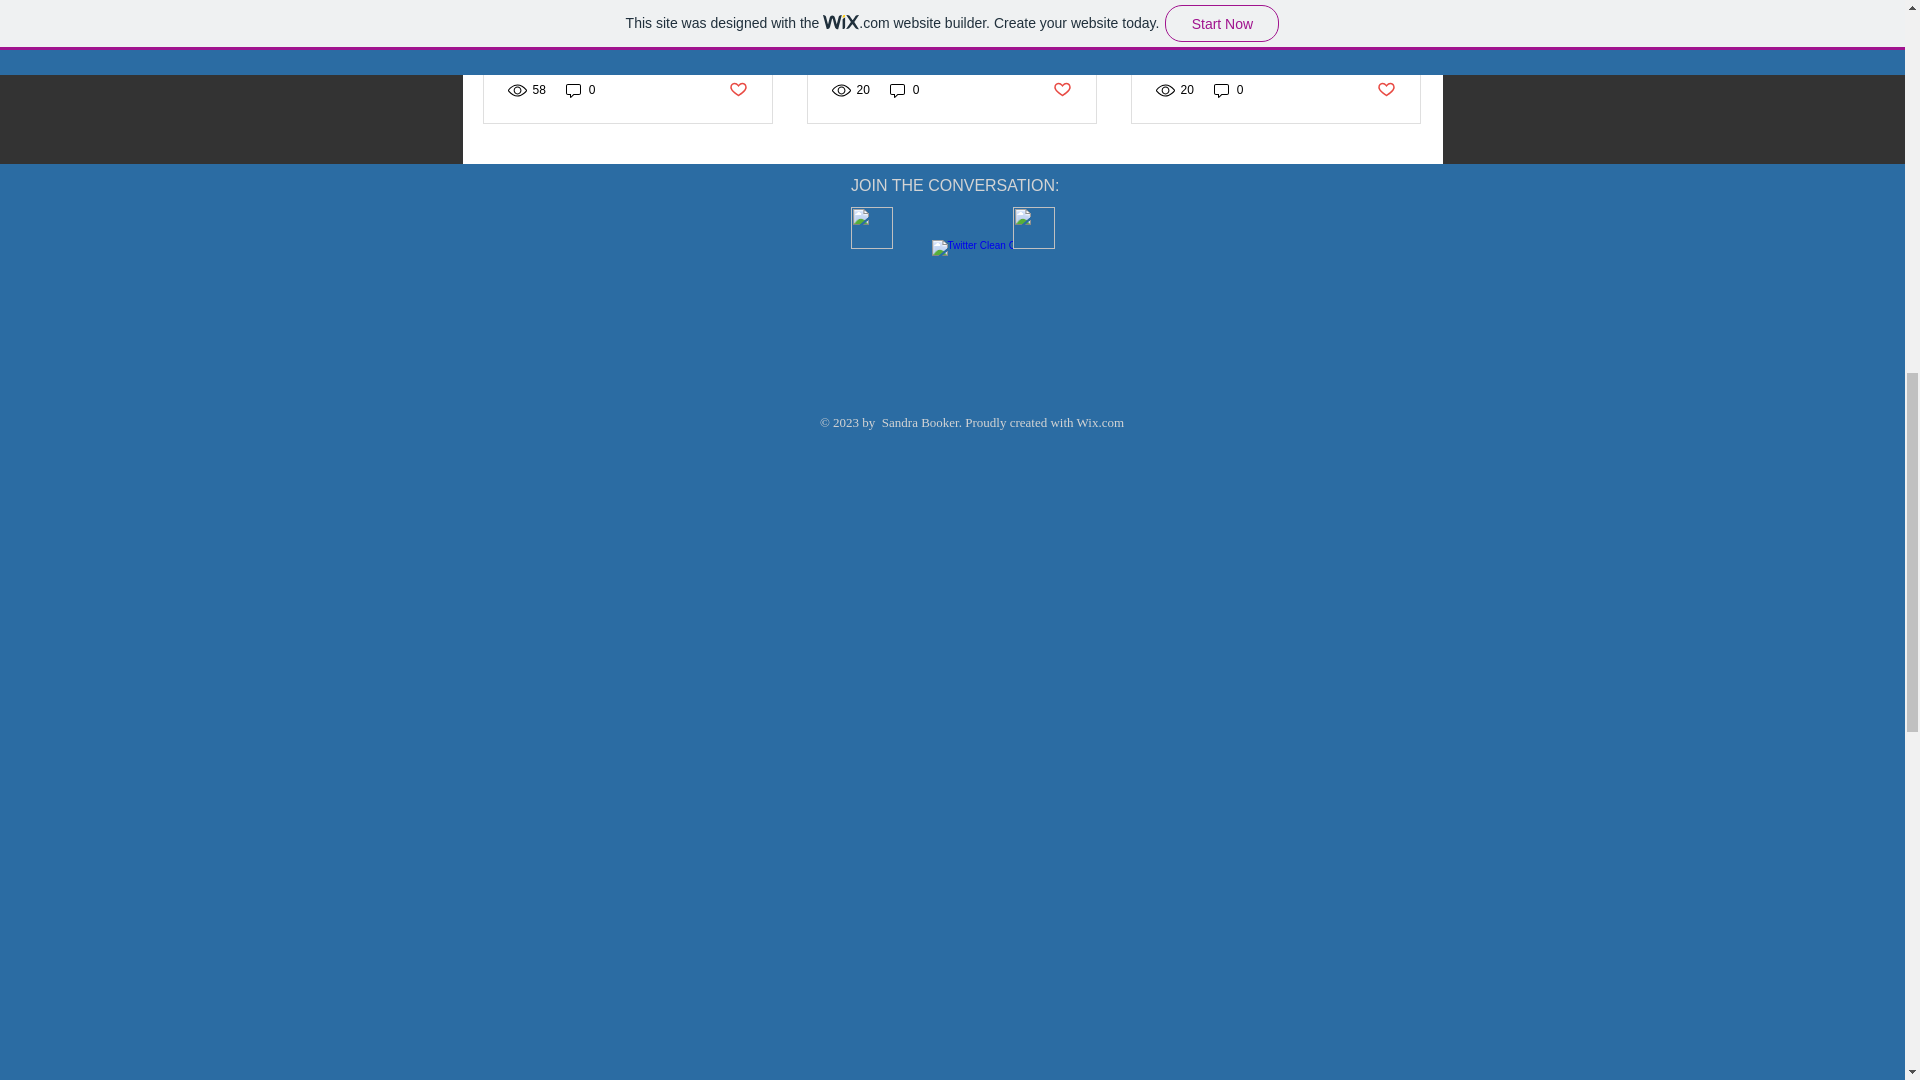 Image resolution: width=1920 pixels, height=1080 pixels. I want to click on Post not marked as liked, so click(1386, 90).